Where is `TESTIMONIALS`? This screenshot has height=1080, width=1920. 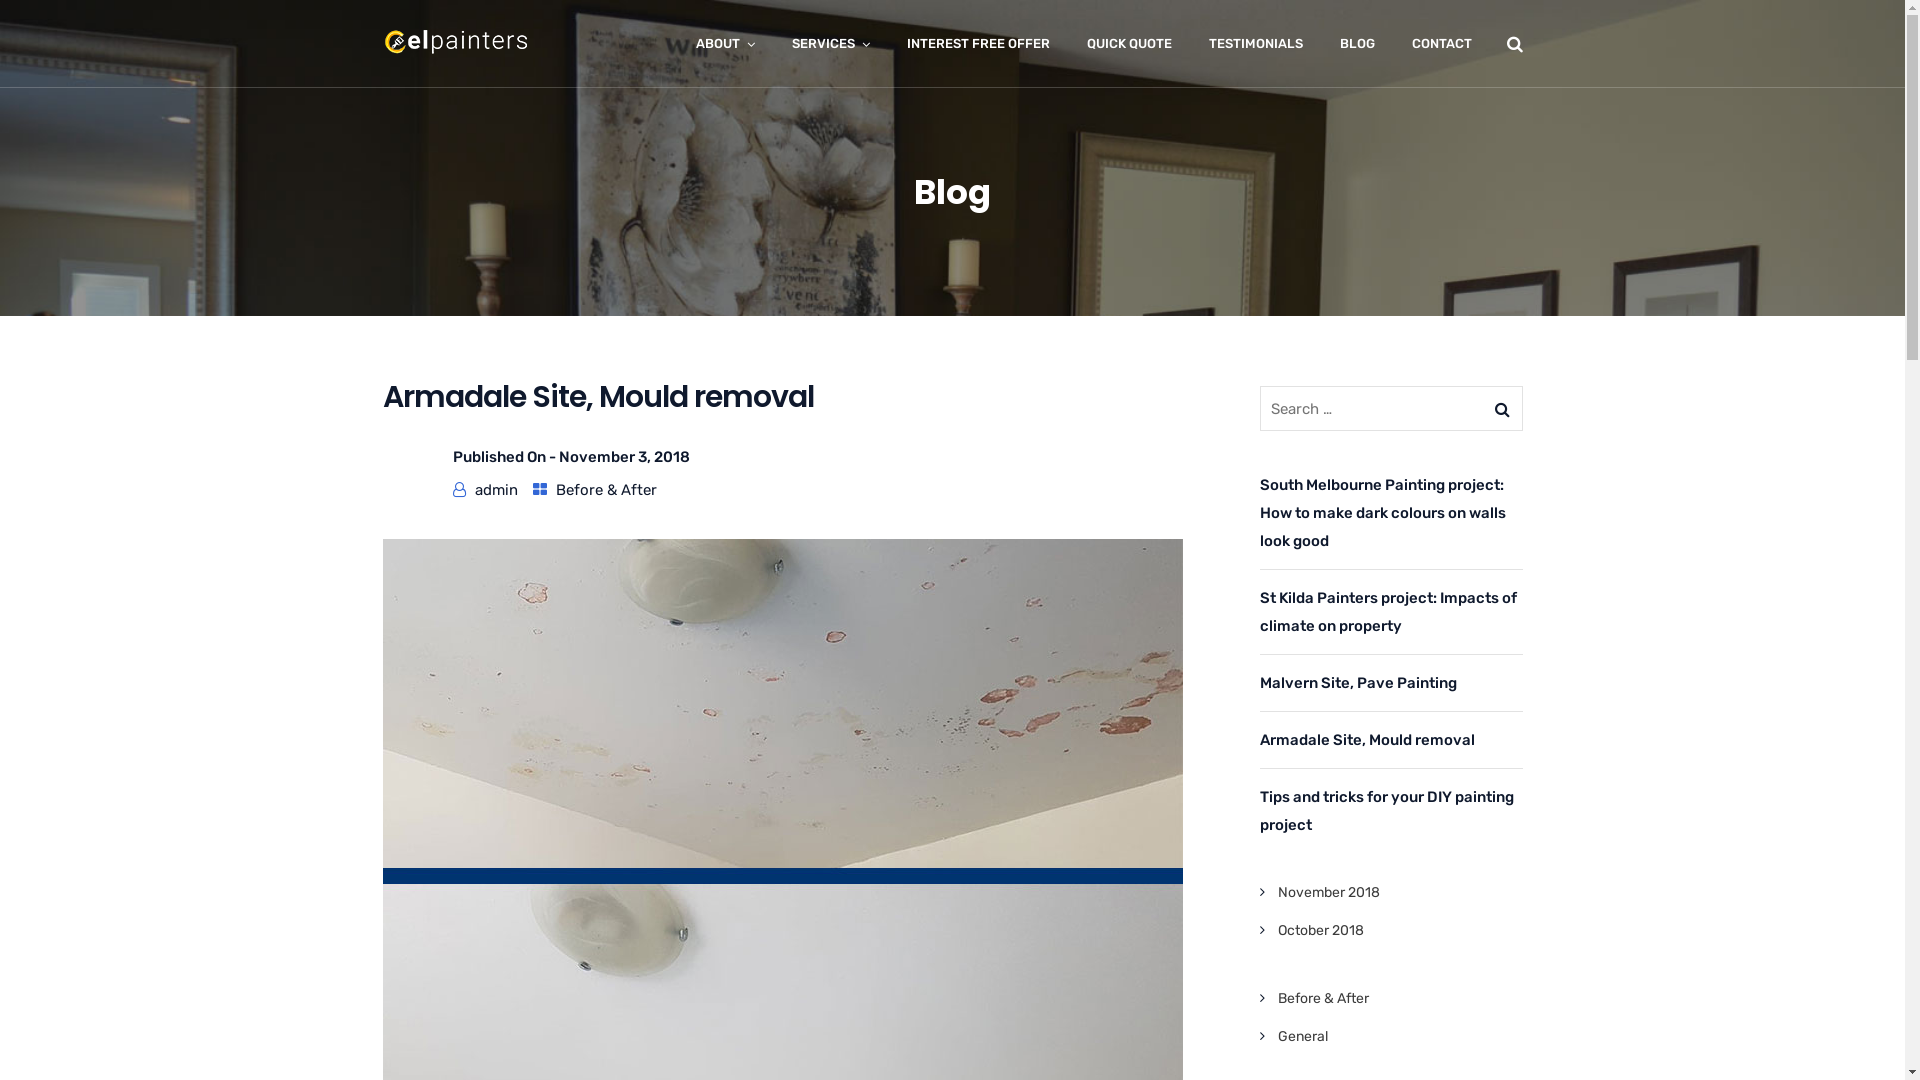
TESTIMONIALS is located at coordinates (1255, 44).